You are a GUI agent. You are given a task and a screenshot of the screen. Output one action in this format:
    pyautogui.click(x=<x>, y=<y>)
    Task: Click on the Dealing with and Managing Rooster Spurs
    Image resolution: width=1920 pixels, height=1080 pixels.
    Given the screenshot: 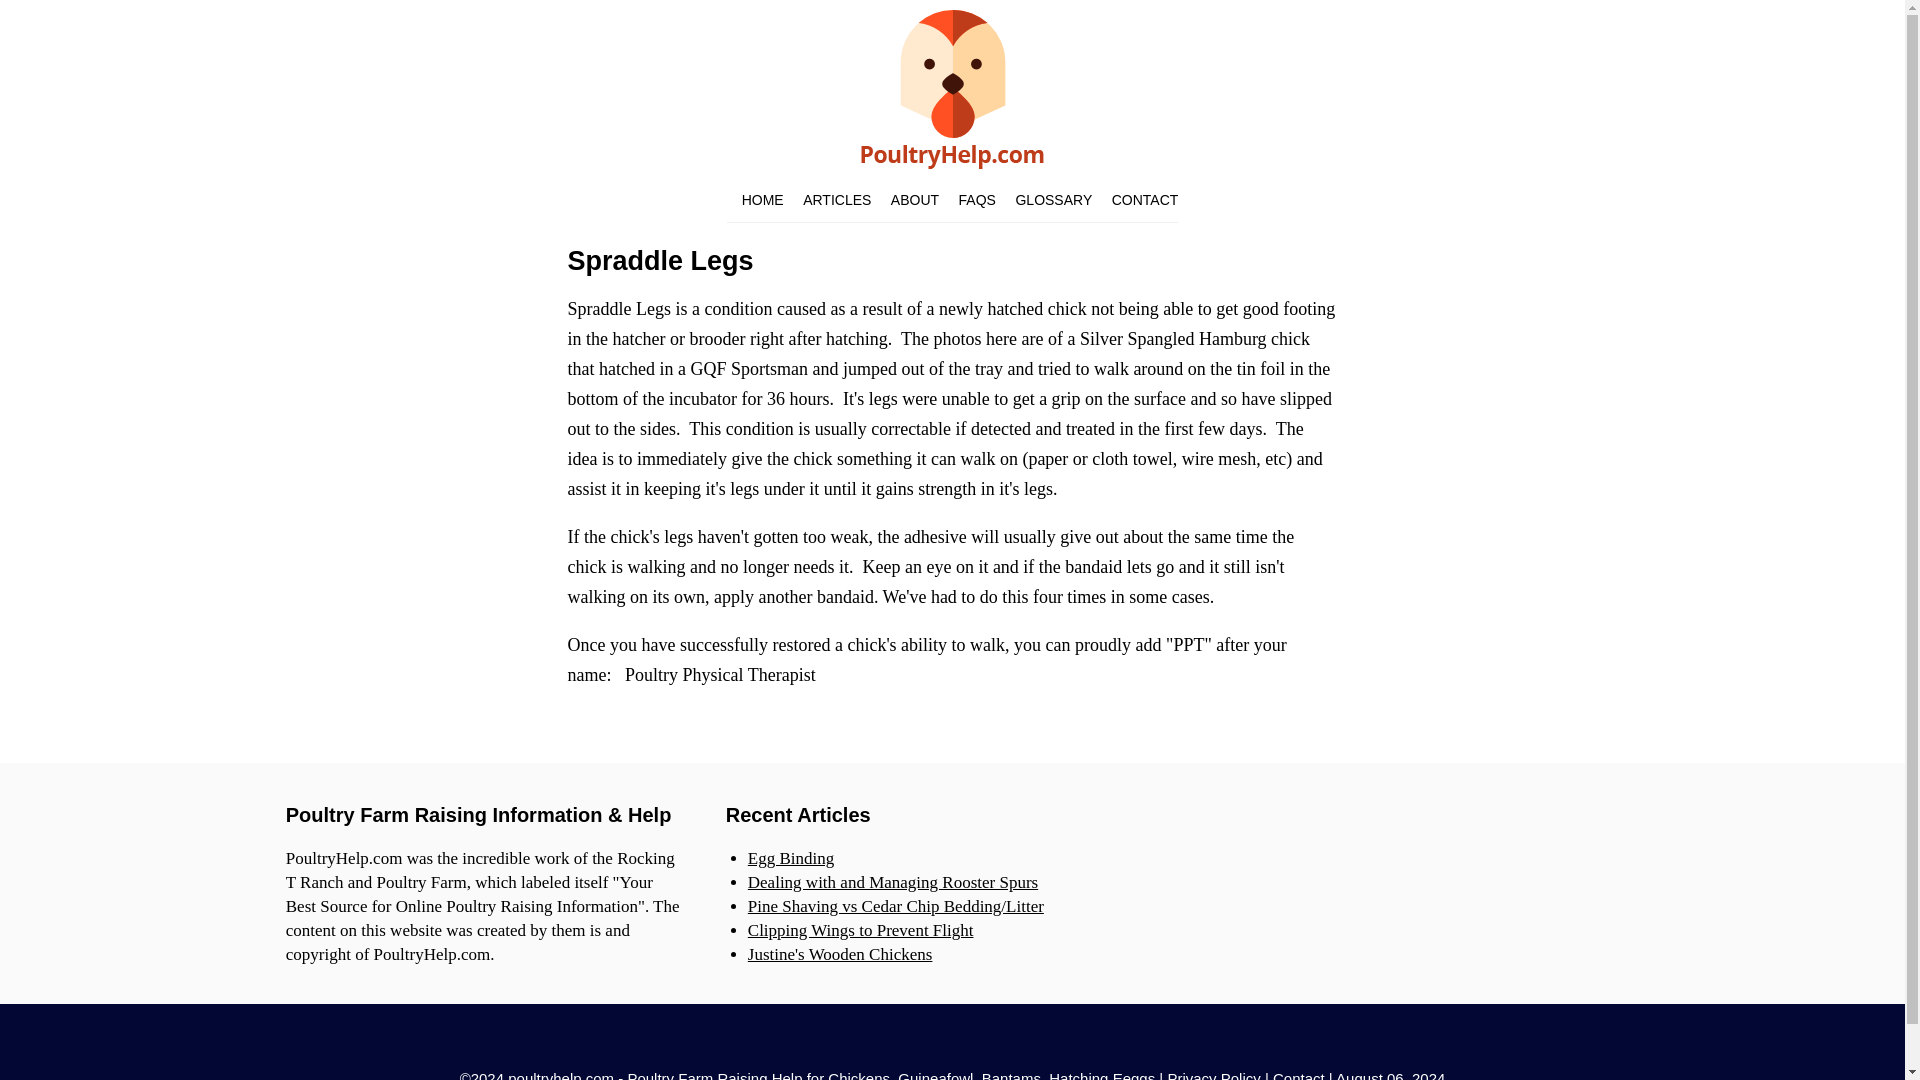 What is the action you would take?
    pyautogui.click(x=893, y=882)
    